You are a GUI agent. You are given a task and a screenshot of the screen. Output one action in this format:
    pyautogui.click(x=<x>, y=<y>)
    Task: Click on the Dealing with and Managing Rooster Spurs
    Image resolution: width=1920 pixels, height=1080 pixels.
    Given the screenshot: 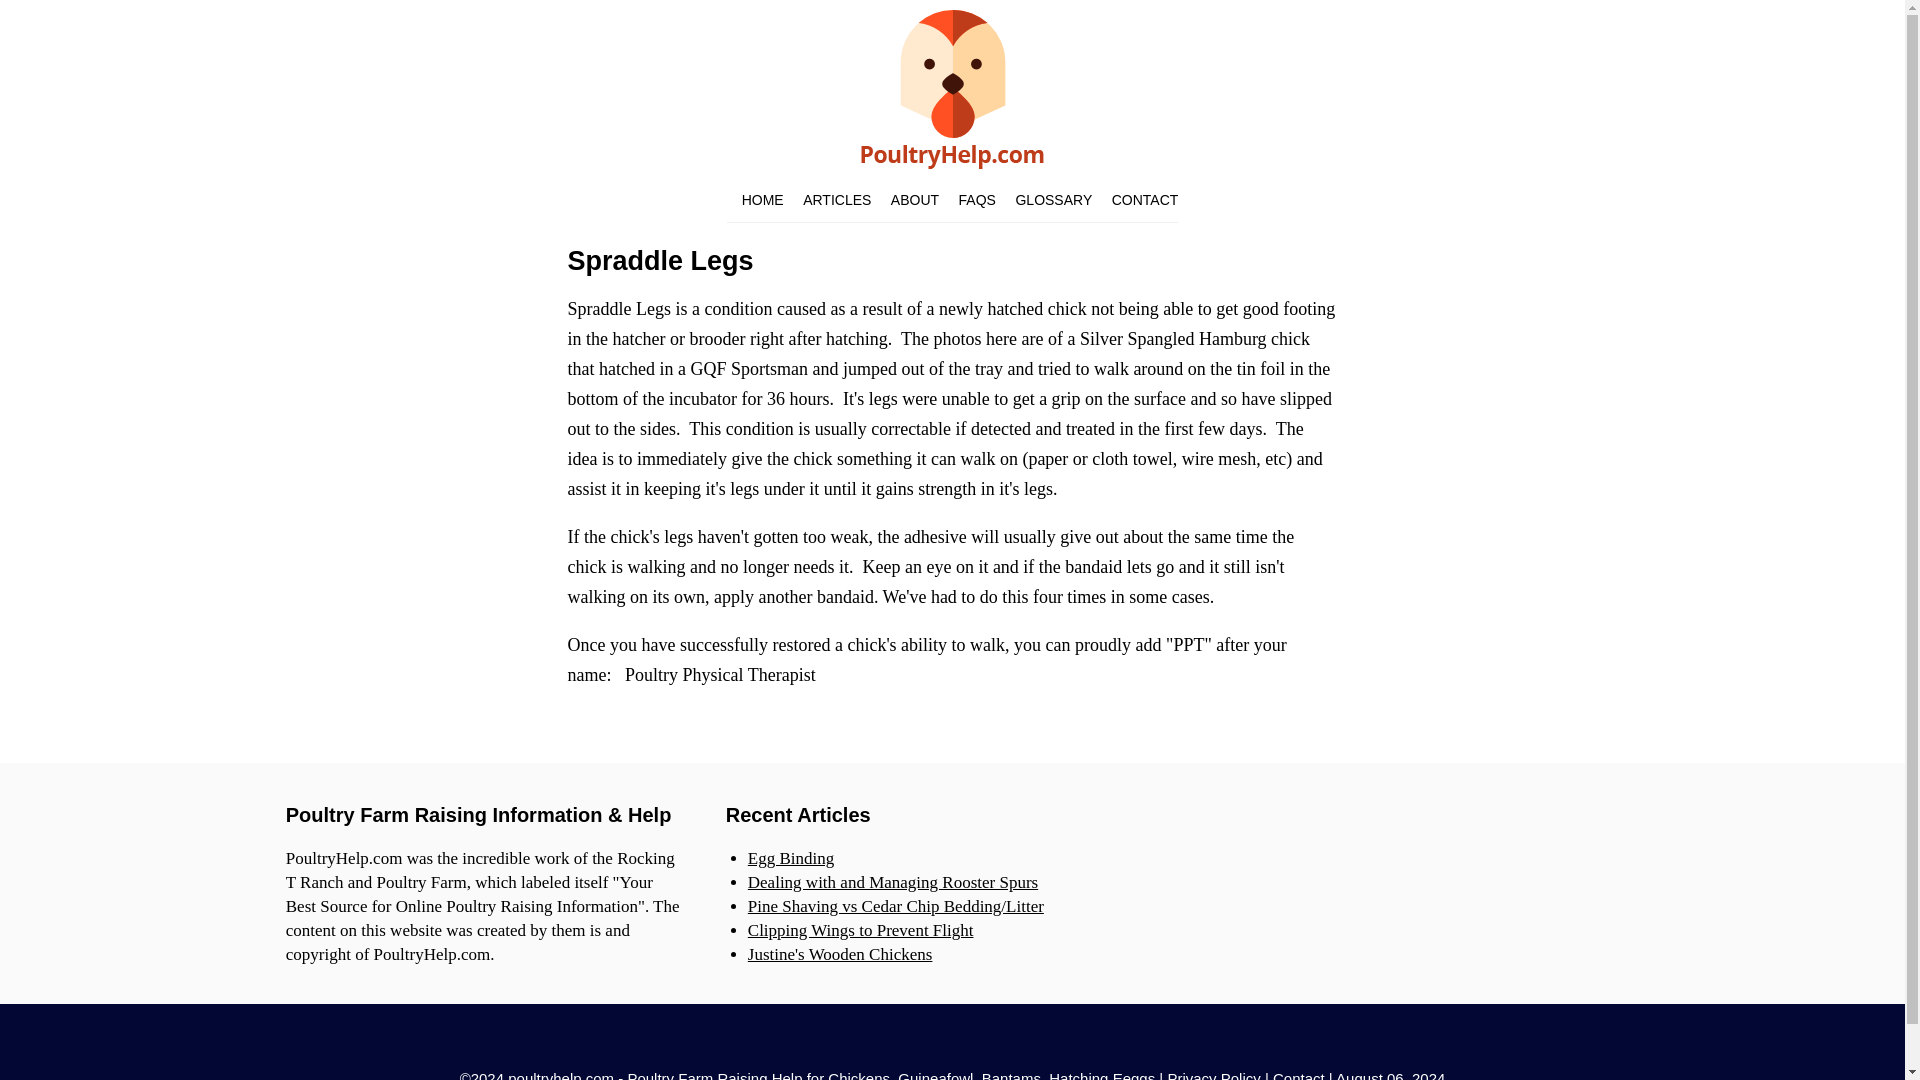 What is the action you would take?
    pyautogui.click(x=893, y=882)
    